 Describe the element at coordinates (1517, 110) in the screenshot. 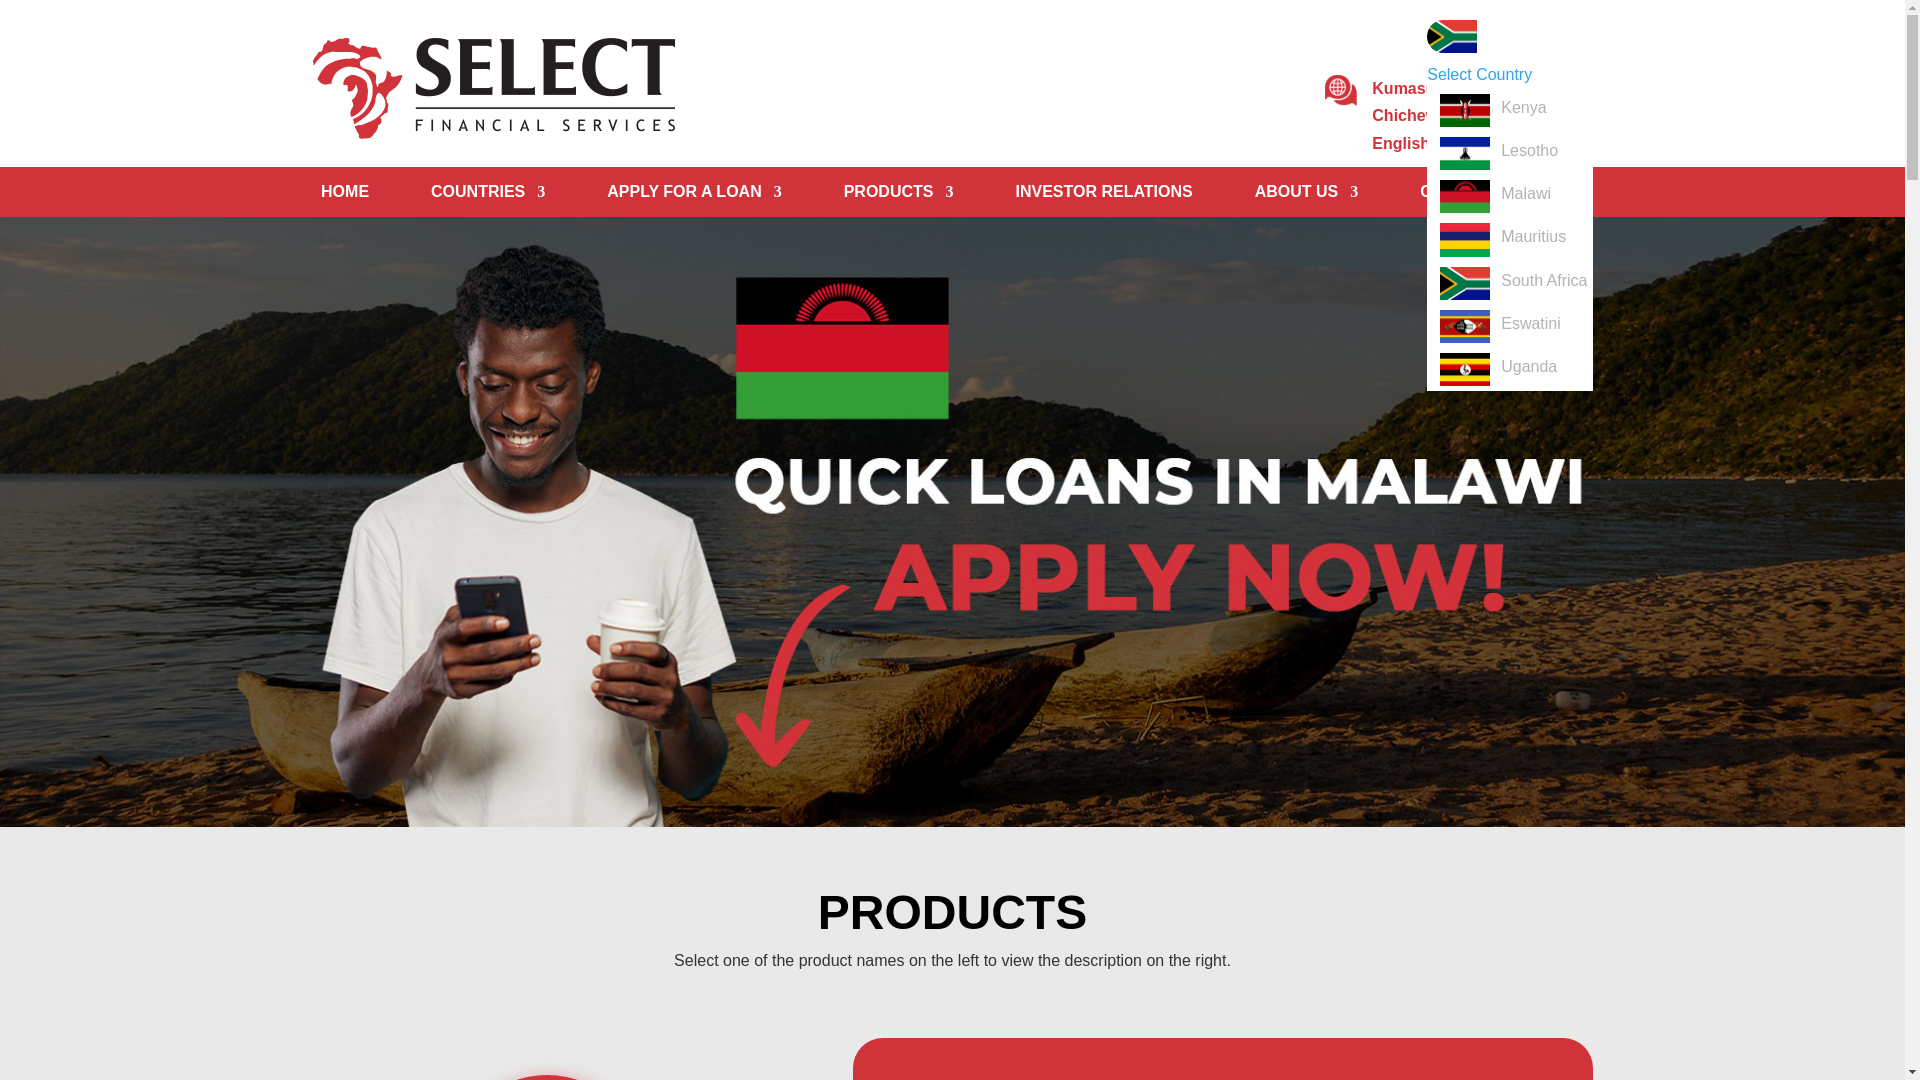

I see `Kenya` at that location.